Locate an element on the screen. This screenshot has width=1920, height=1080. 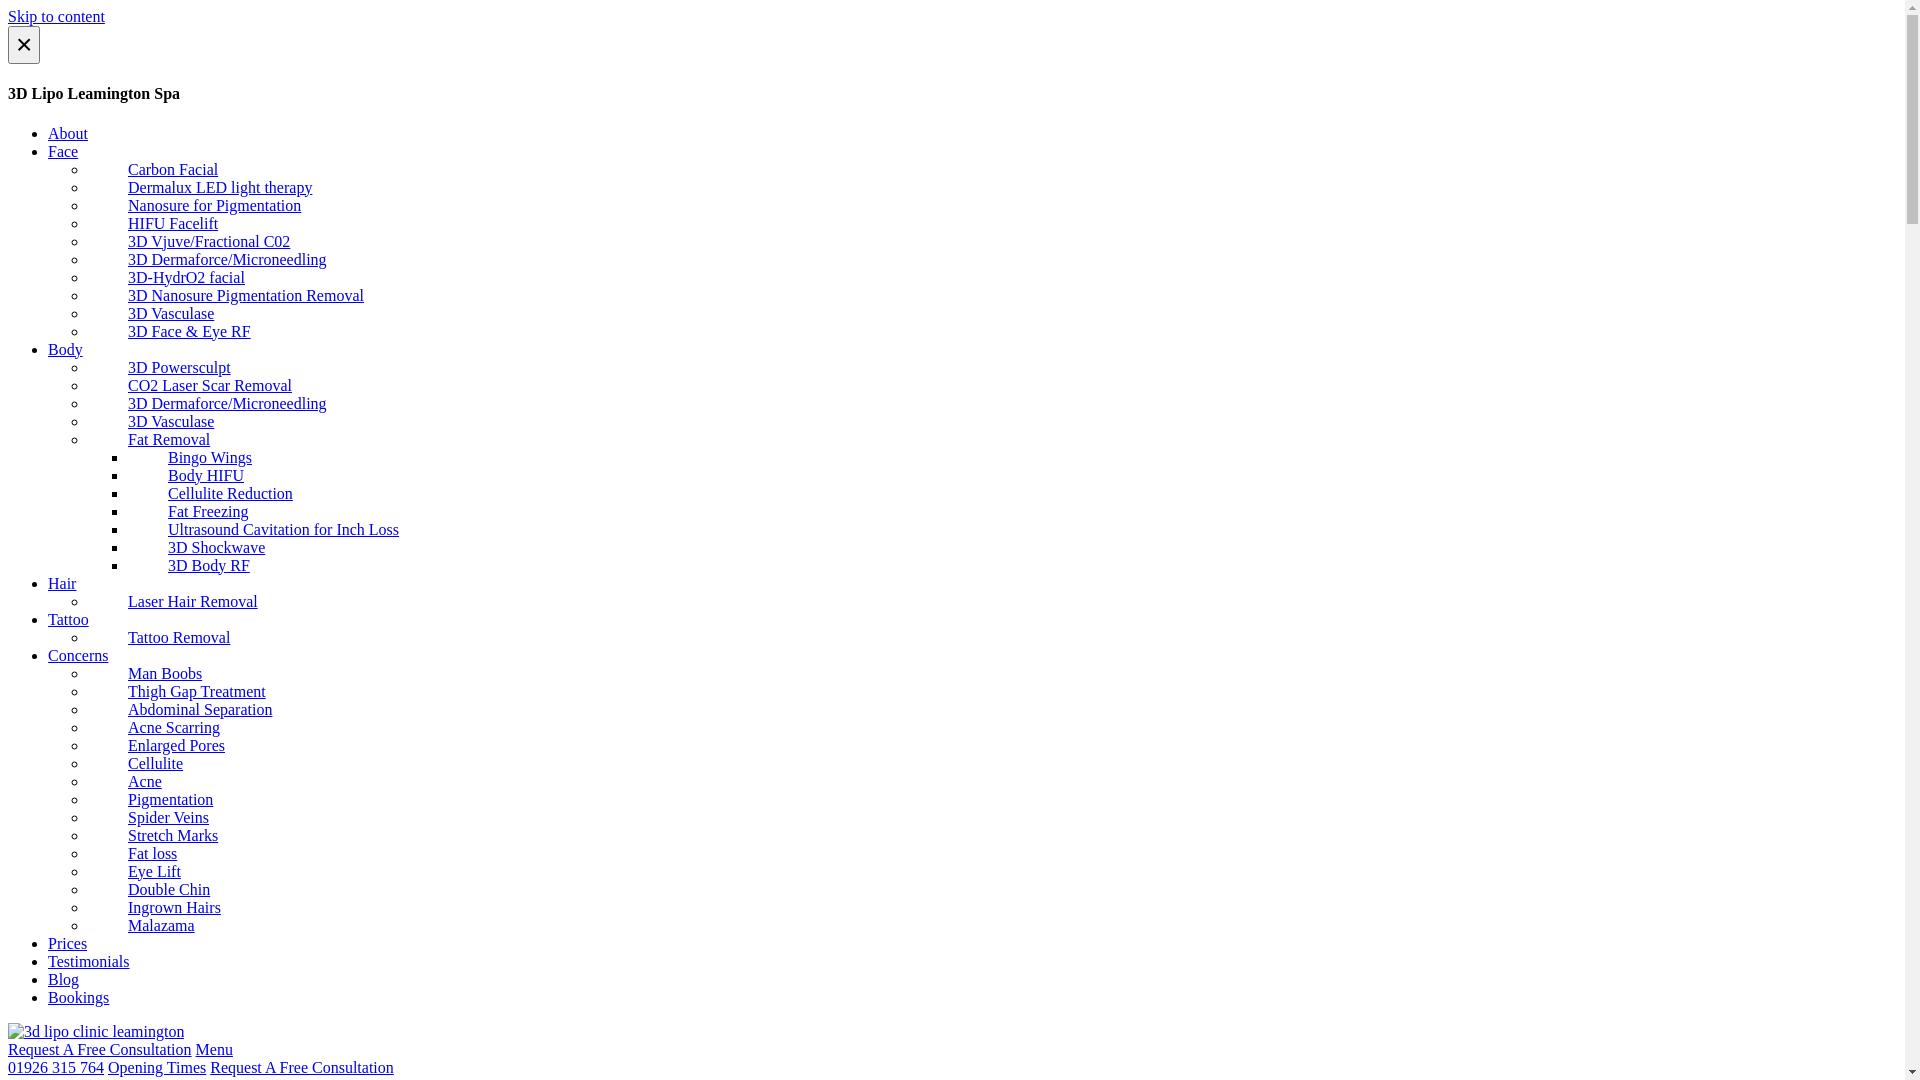
3D Face & Eye RF is located at coordinates (170, 332).